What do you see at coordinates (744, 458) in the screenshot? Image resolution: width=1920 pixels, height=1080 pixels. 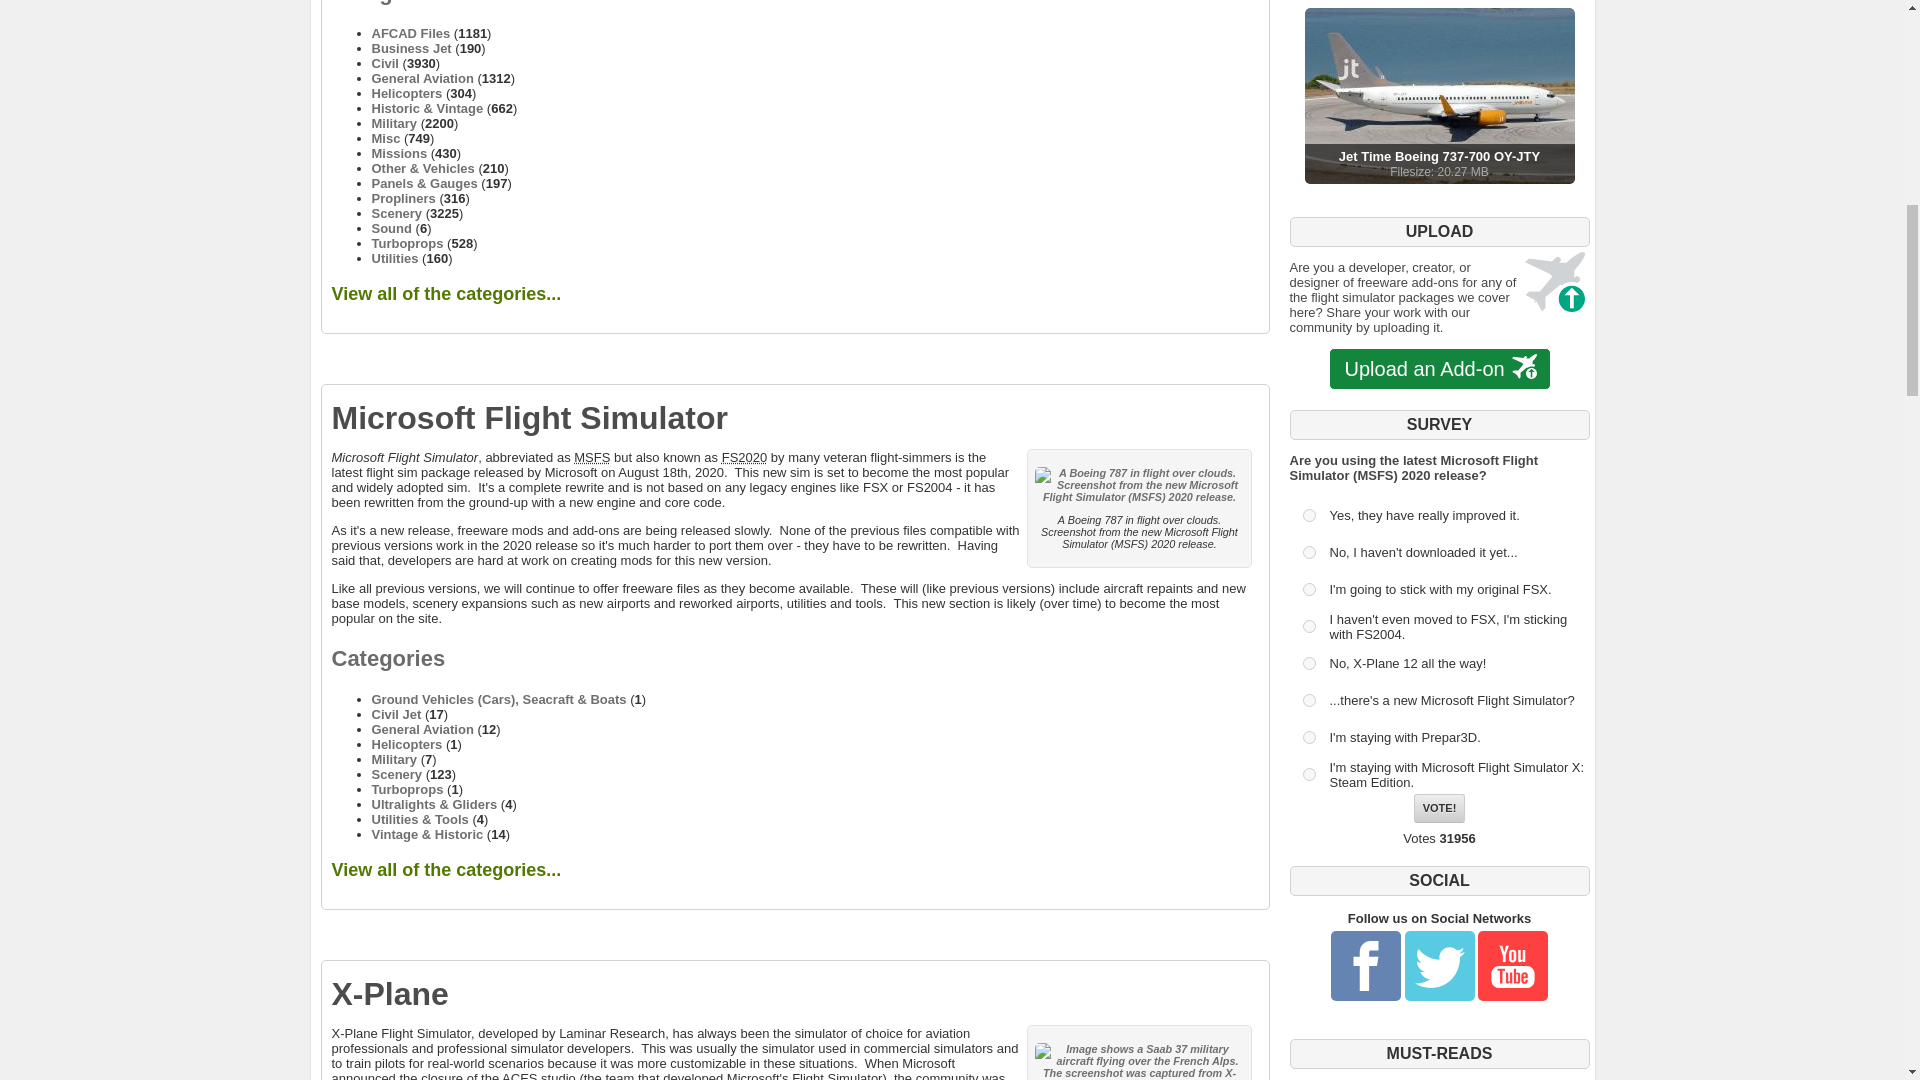 I see `Flight Simulator 2020` at bounding box center [744, 458].